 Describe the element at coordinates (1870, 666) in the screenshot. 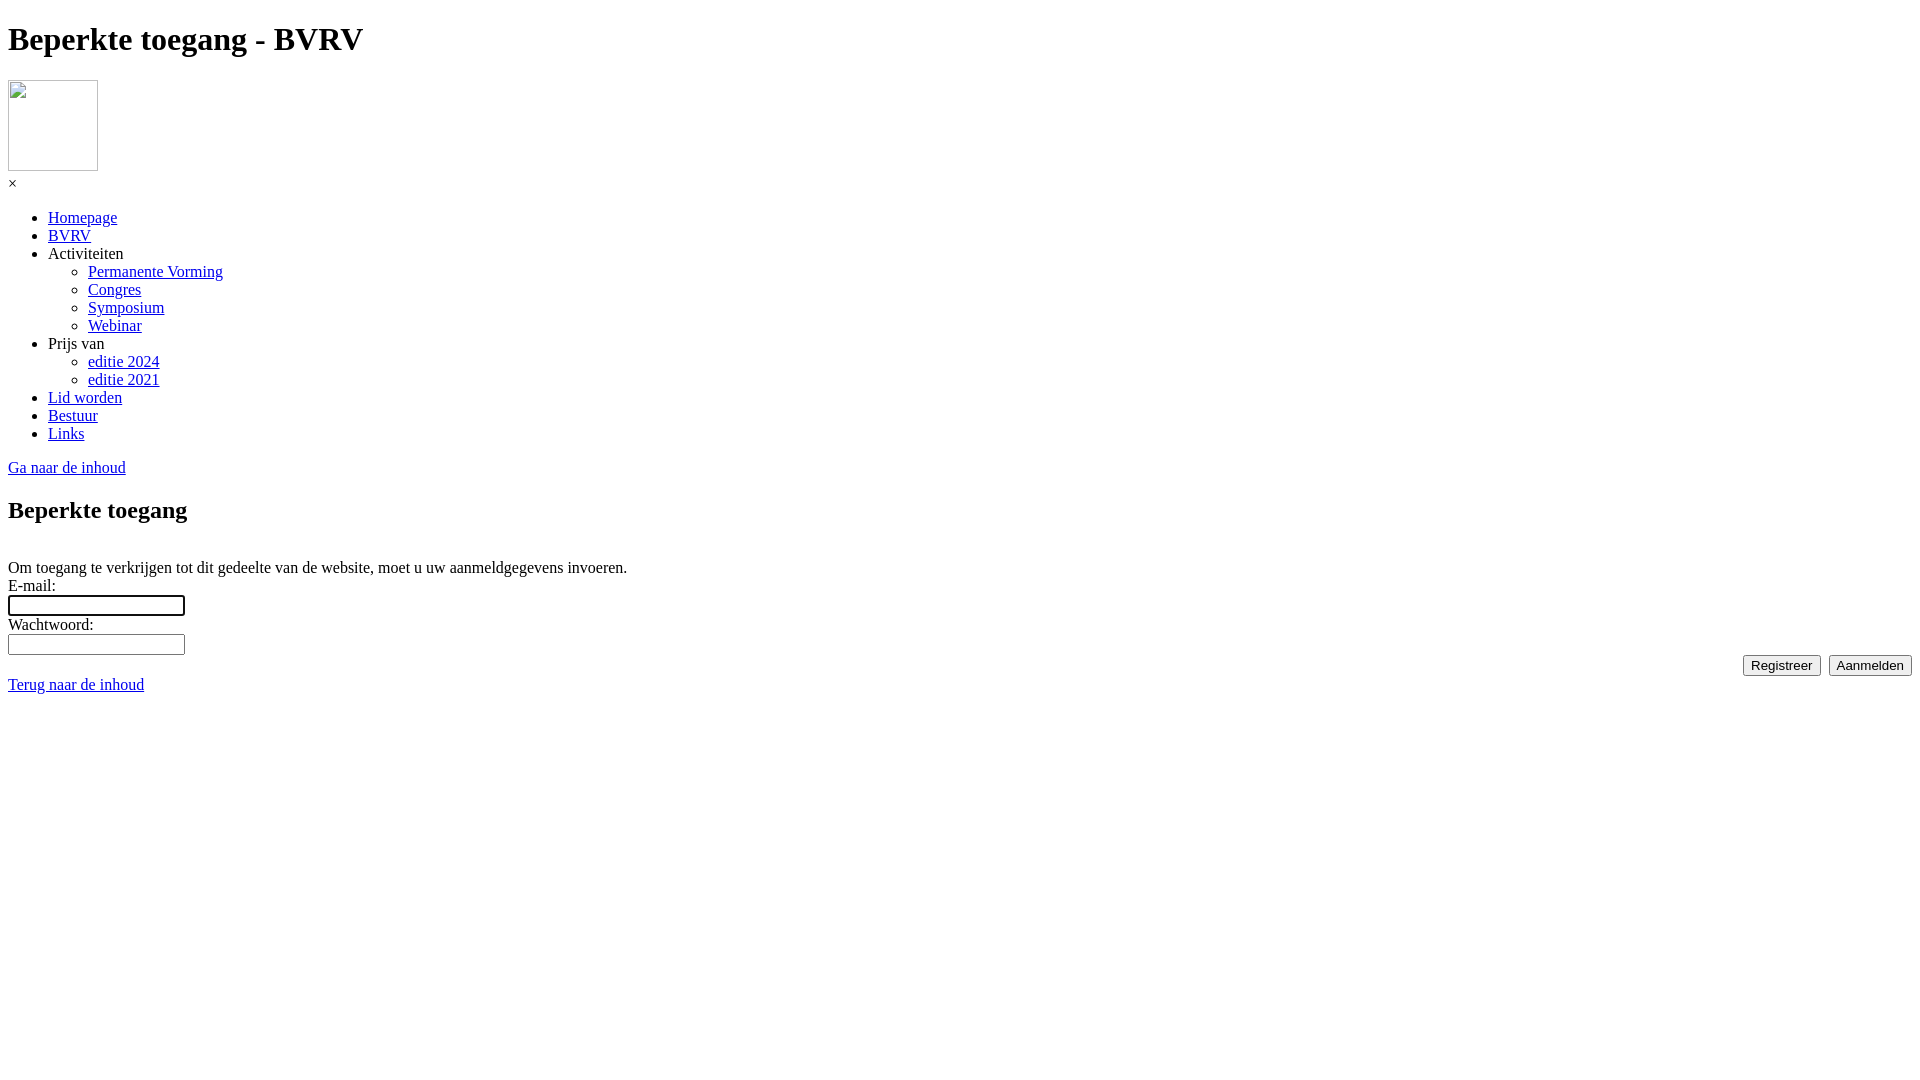

I see `Aanmelden` at that location.